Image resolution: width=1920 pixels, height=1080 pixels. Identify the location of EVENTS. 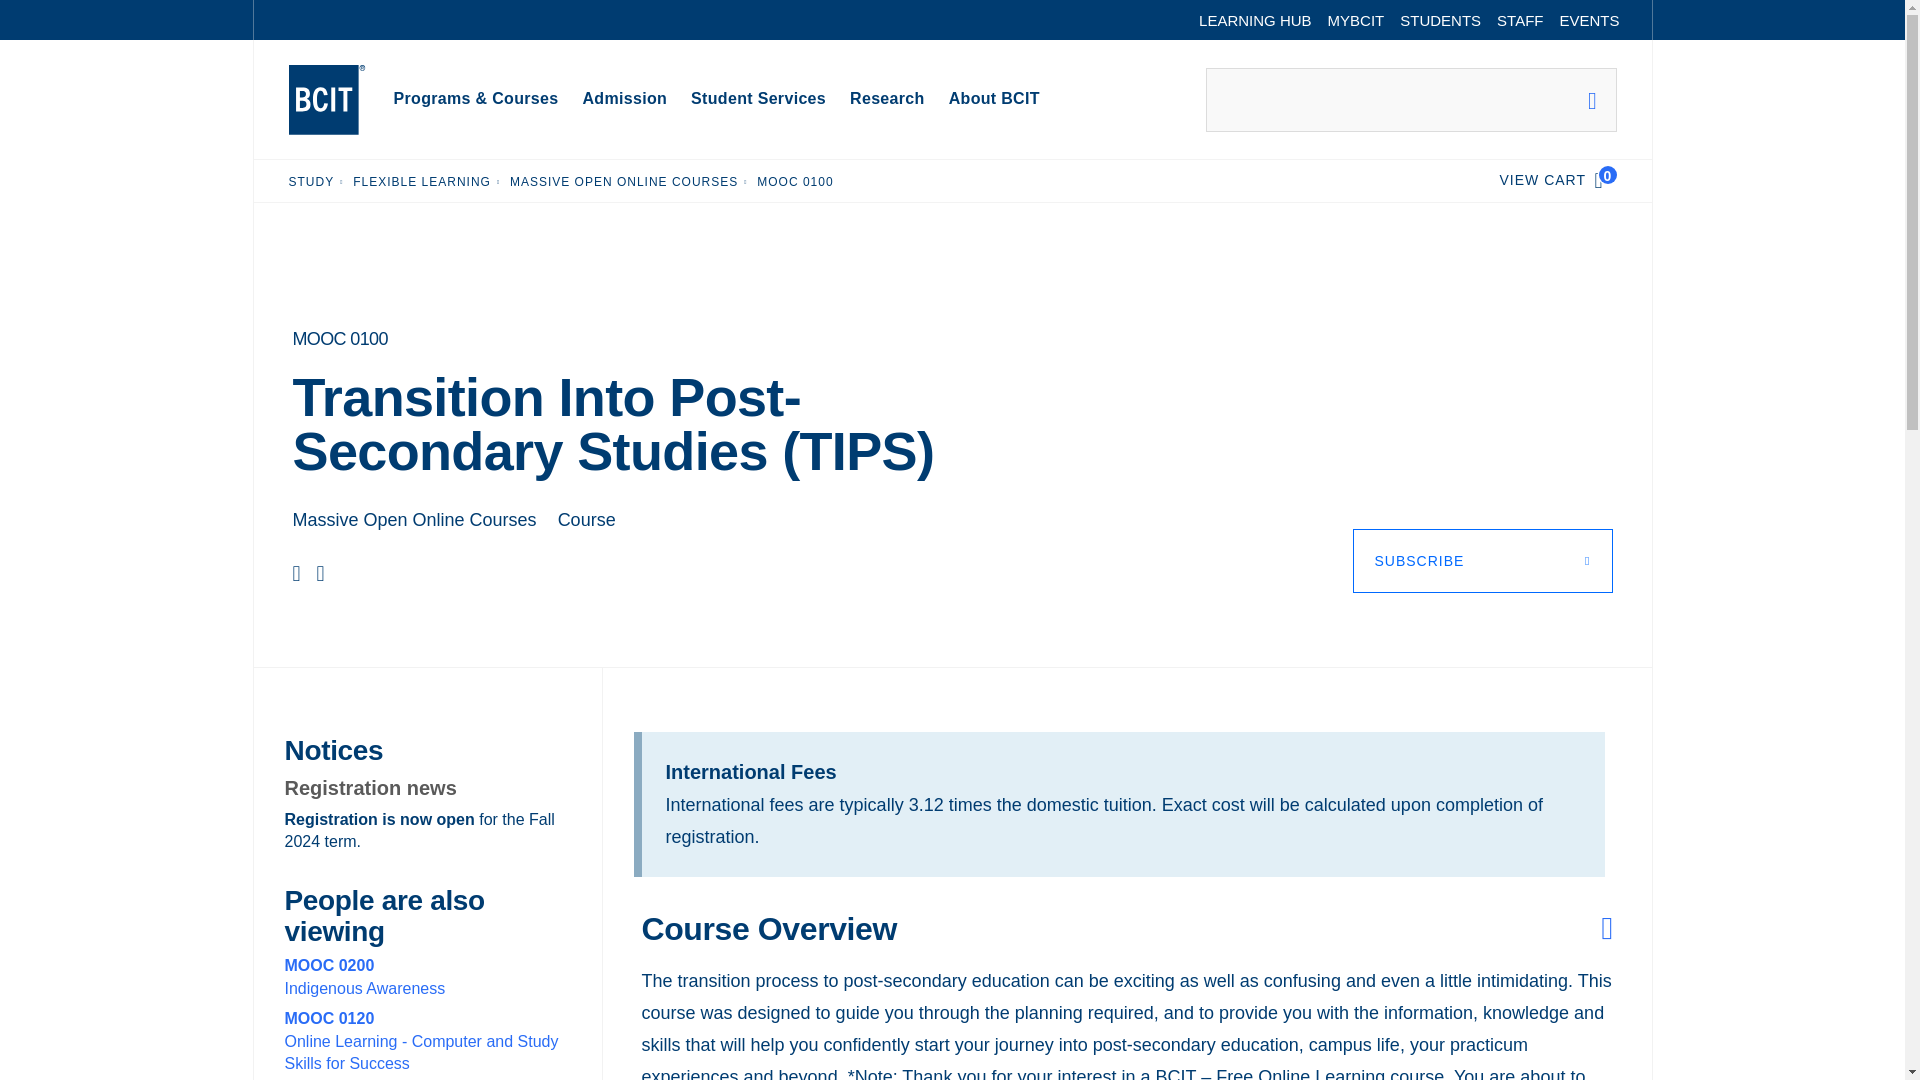
(1588, 20).